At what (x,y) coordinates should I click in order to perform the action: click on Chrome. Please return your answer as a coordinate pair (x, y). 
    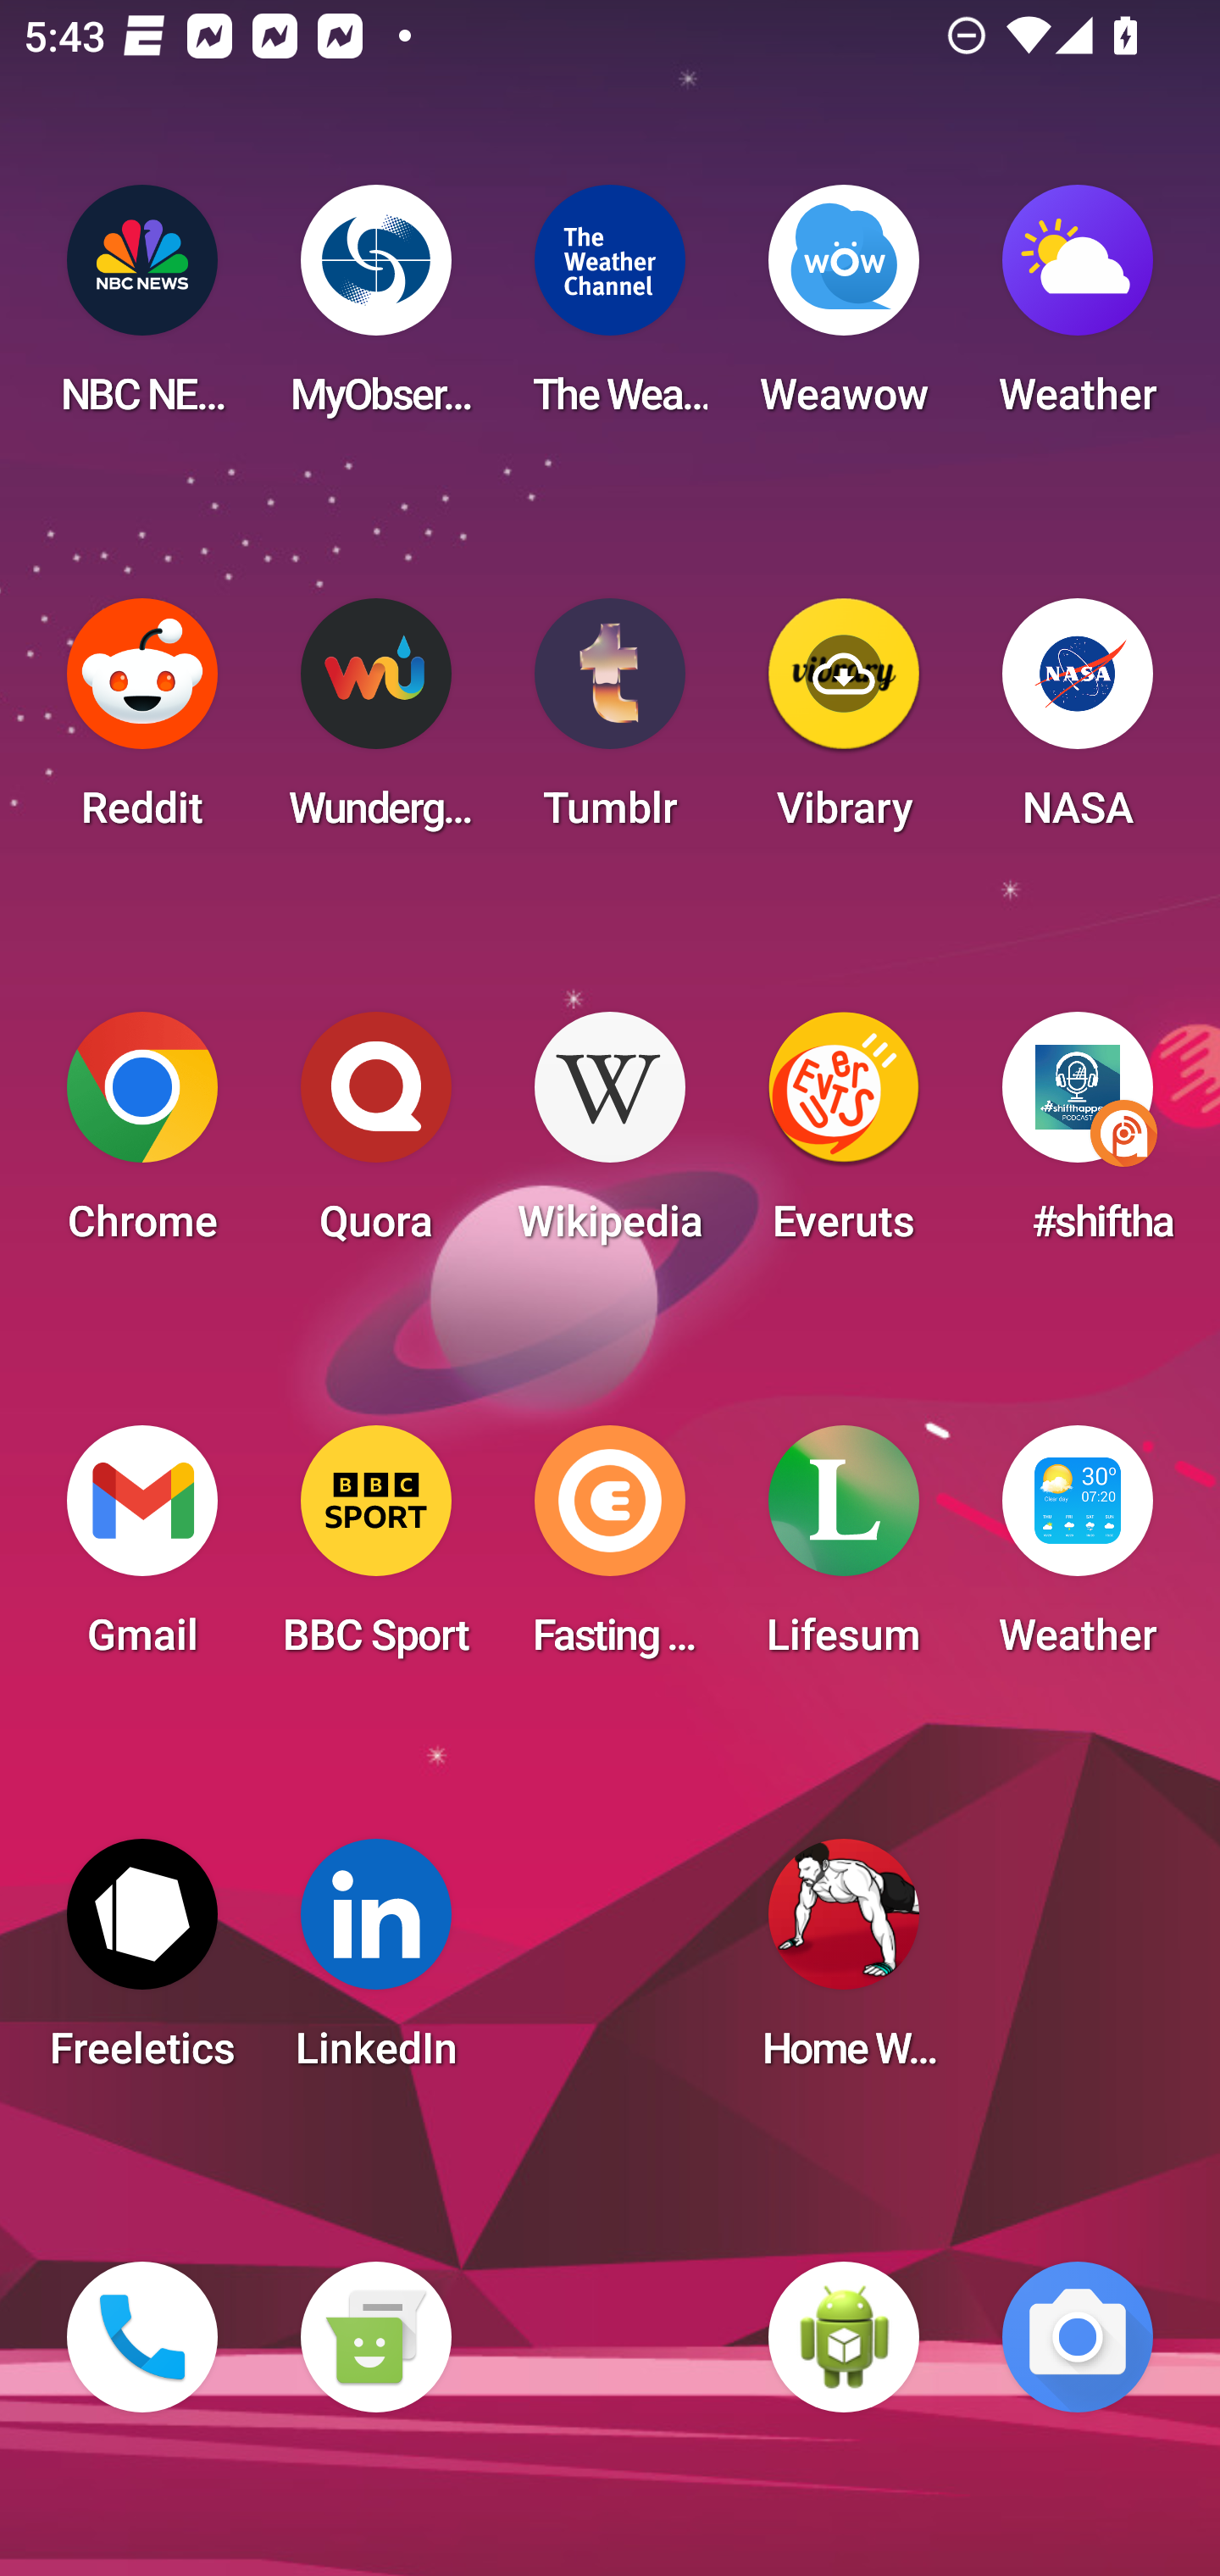
    Looking at the image, I should click on (142, 1137).